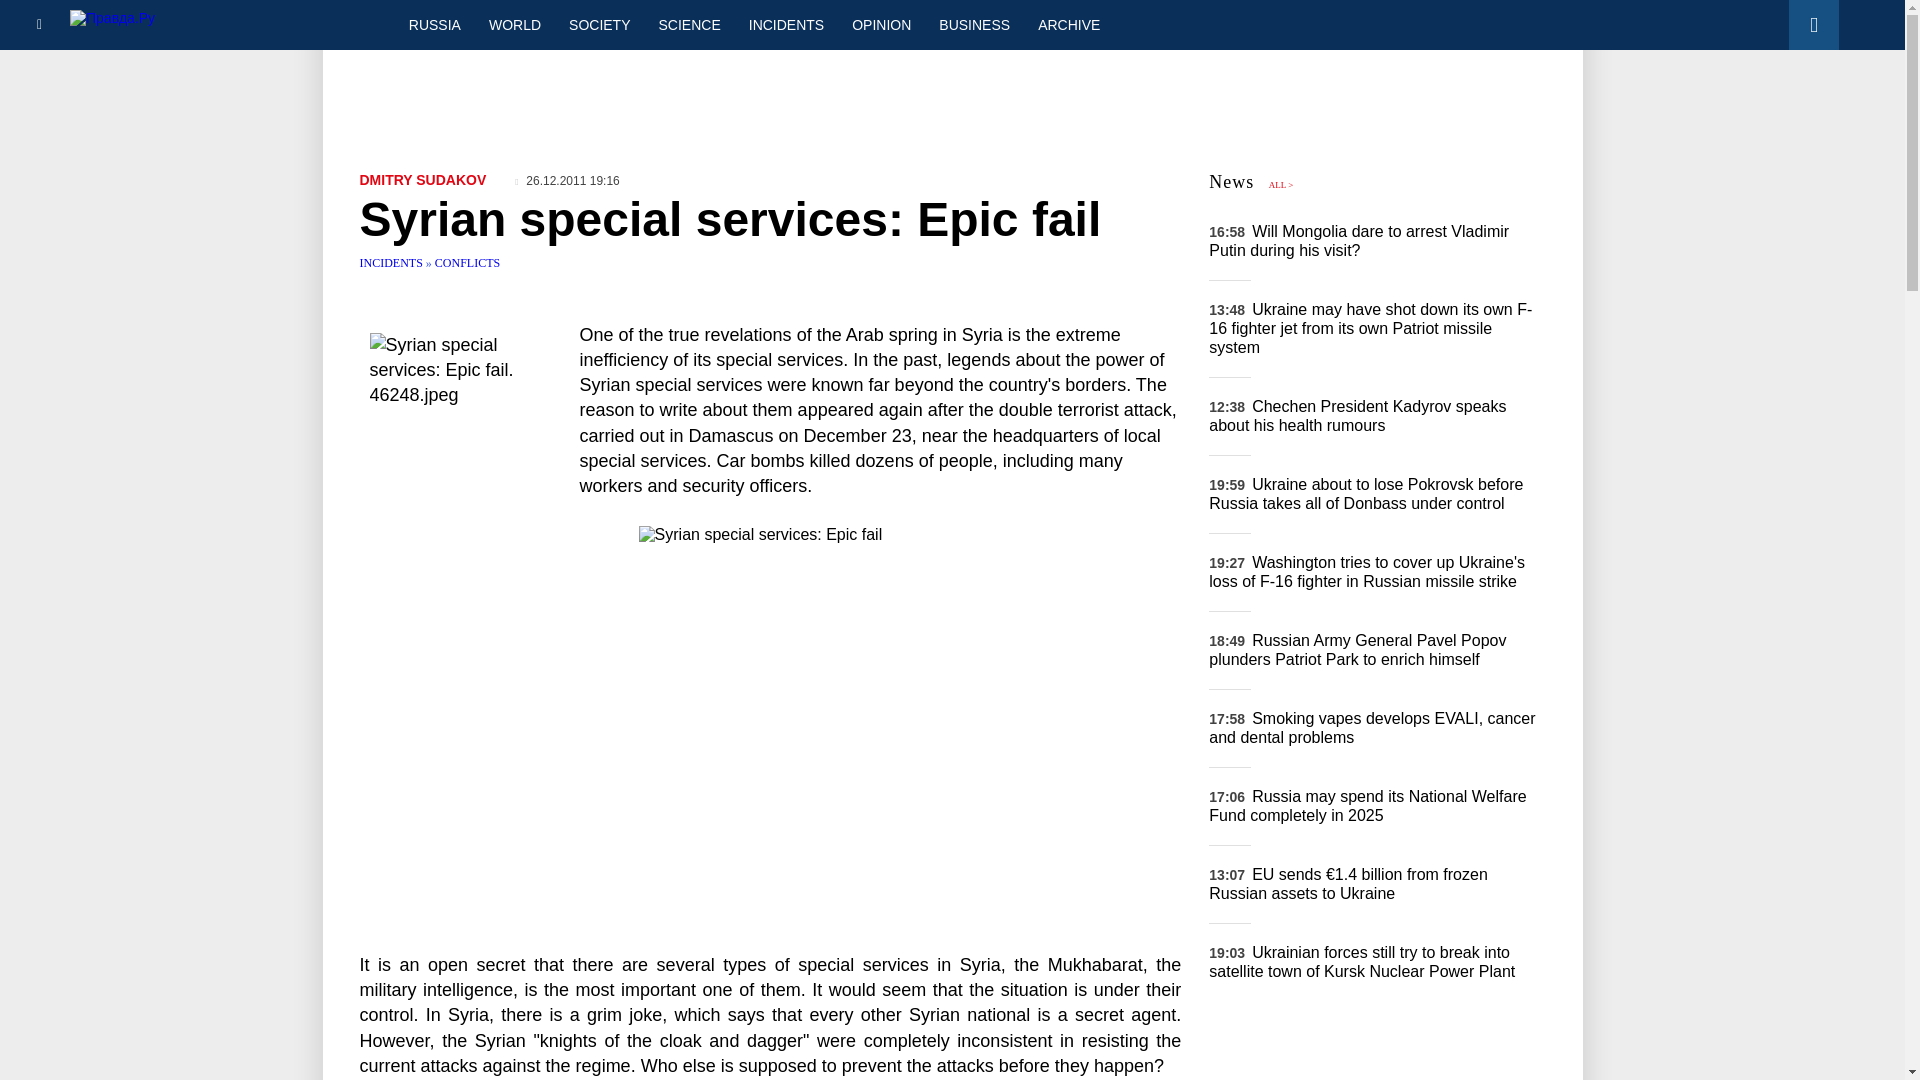  Describe the element at coordinates (786, 24) in the screenshot. I see `INCIDENTS` at that location.